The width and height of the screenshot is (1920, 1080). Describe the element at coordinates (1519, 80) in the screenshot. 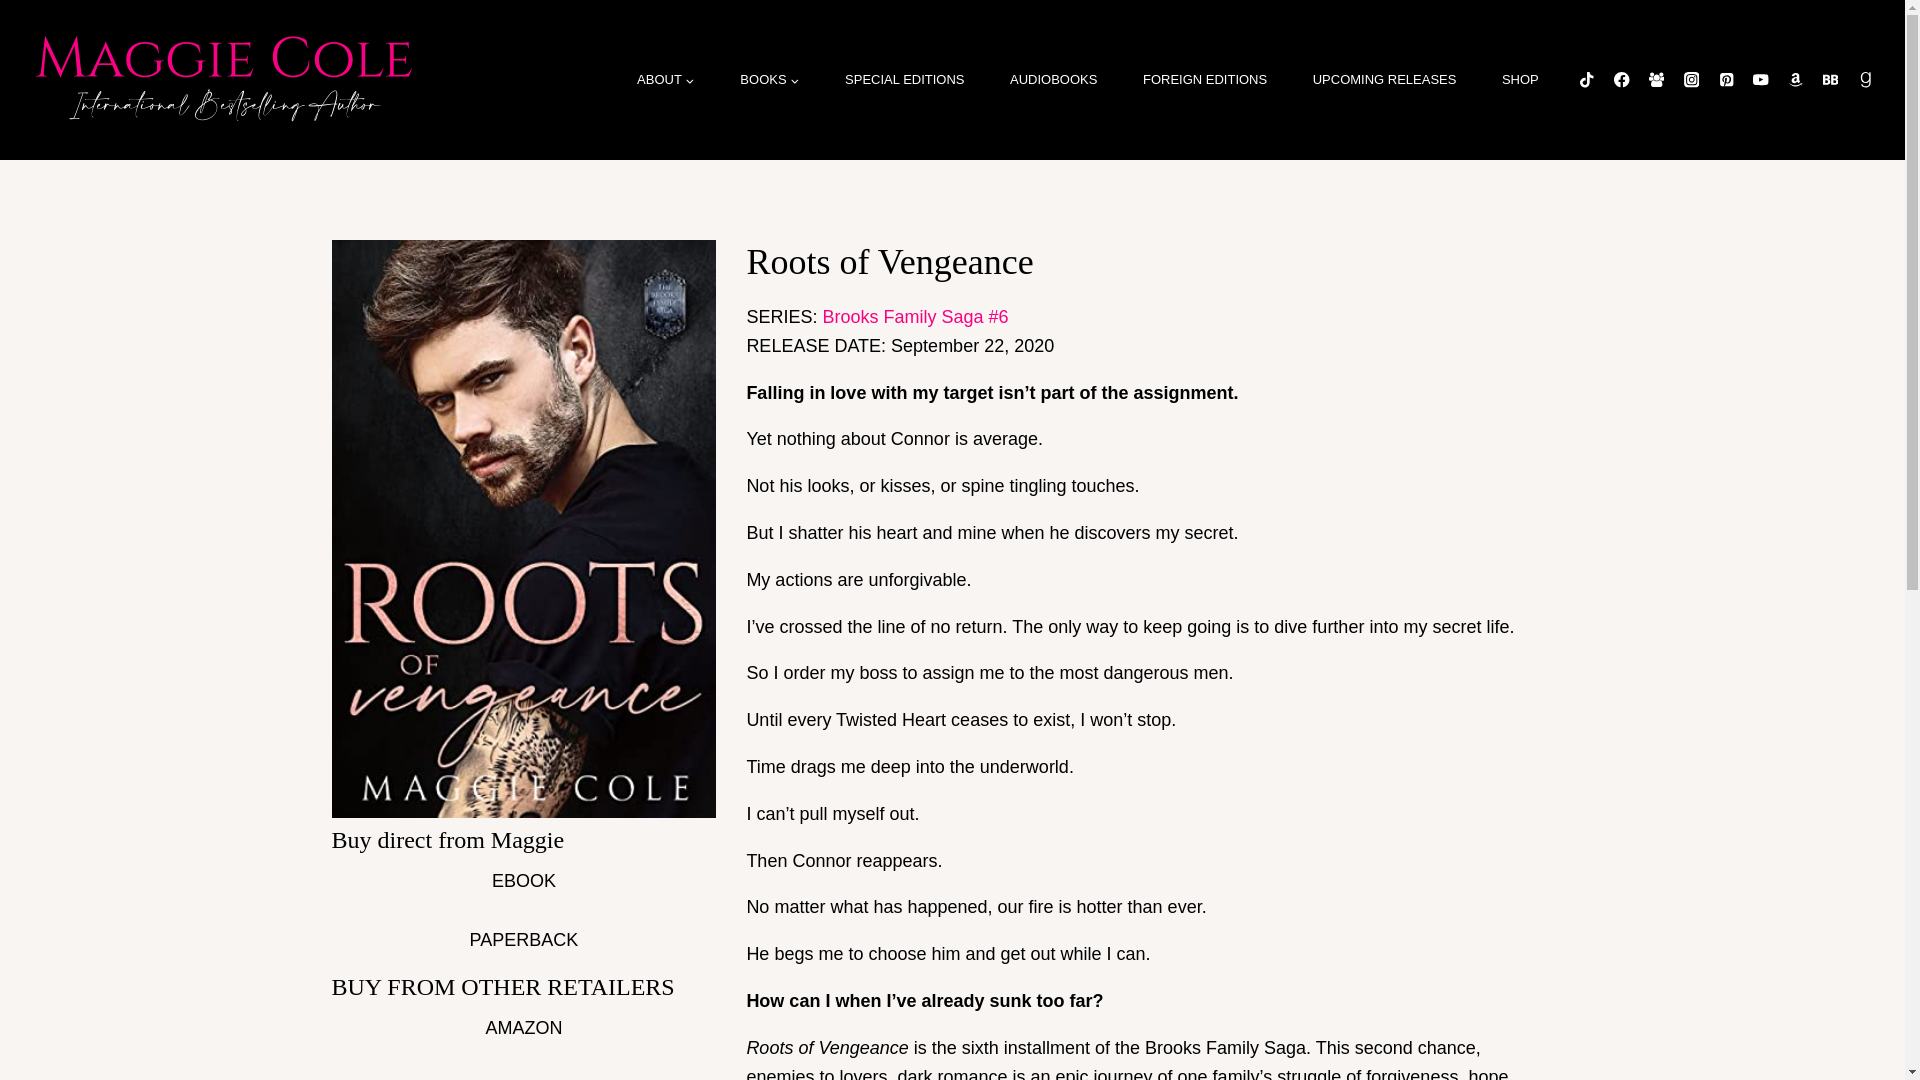

I see `SHOP` at that location.